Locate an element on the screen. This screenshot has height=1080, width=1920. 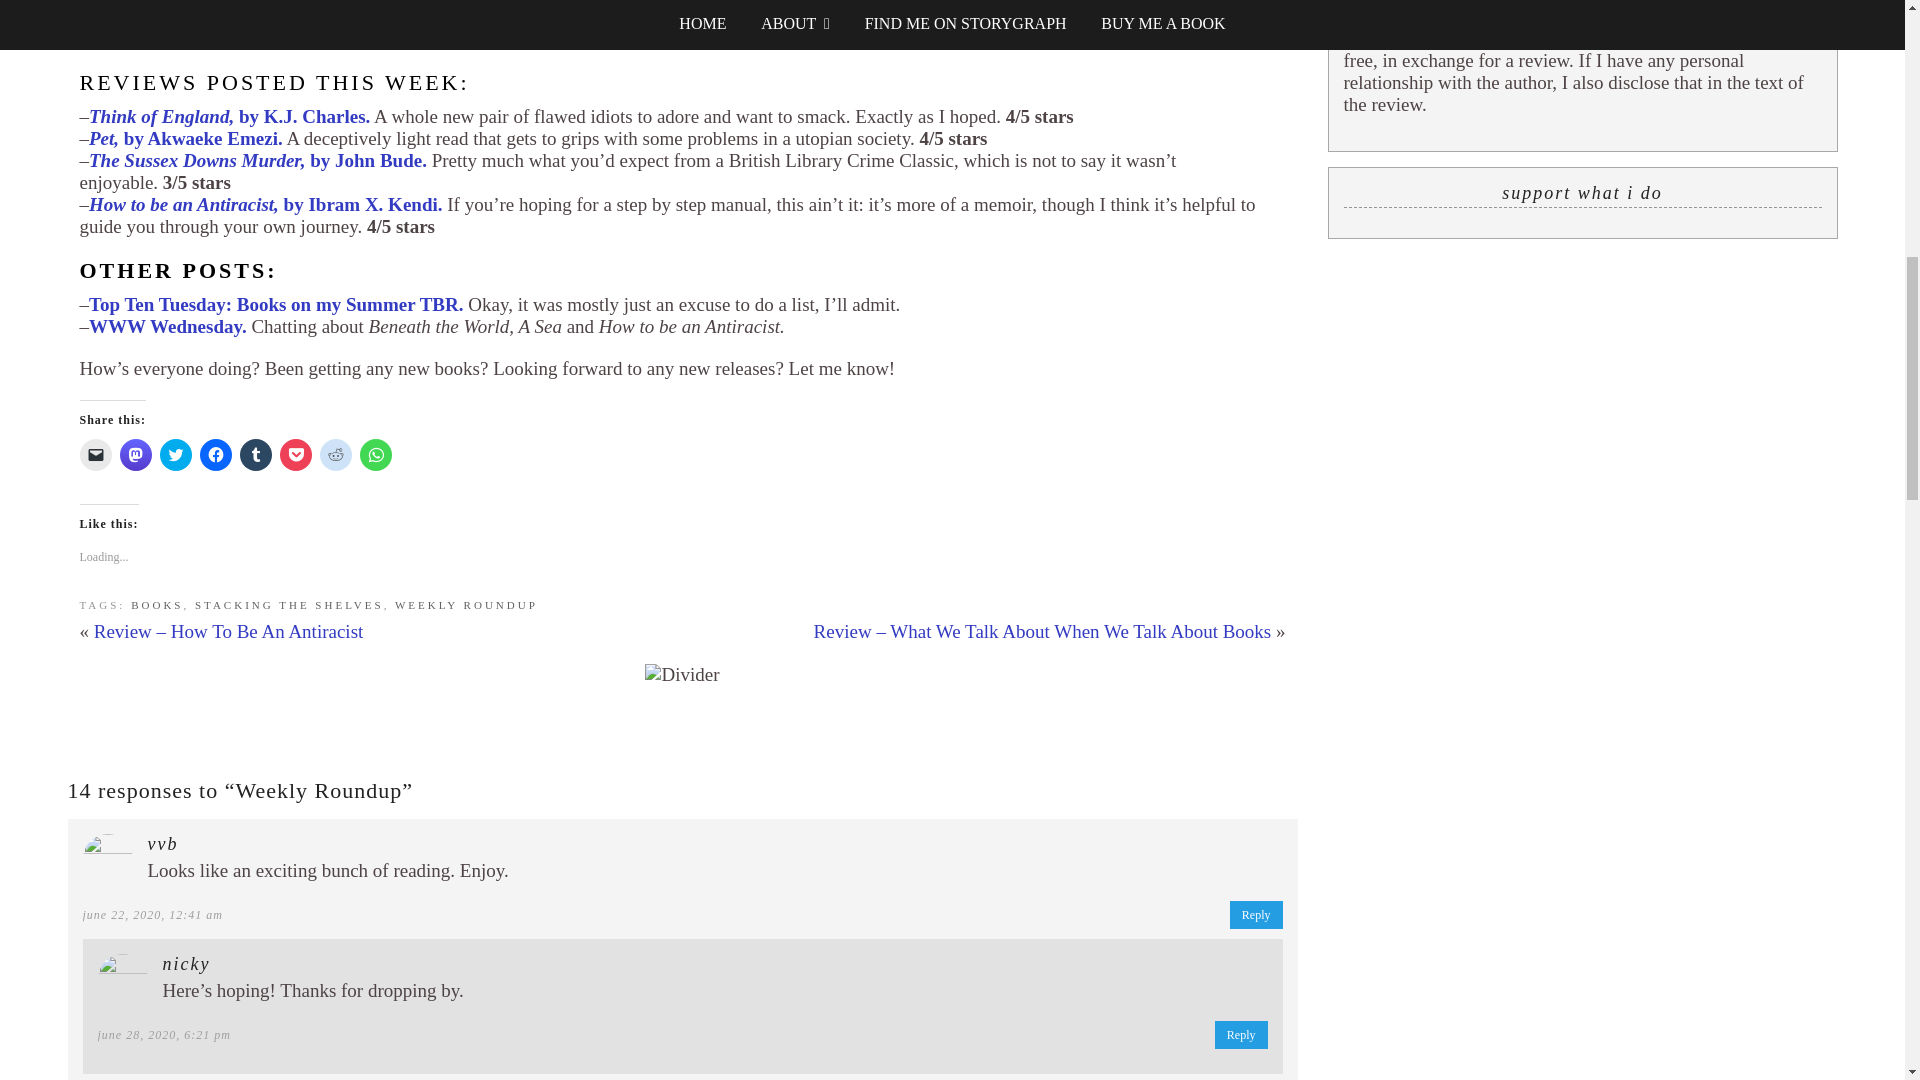
Click to share on Reddit is located at coordinates (336, 454).